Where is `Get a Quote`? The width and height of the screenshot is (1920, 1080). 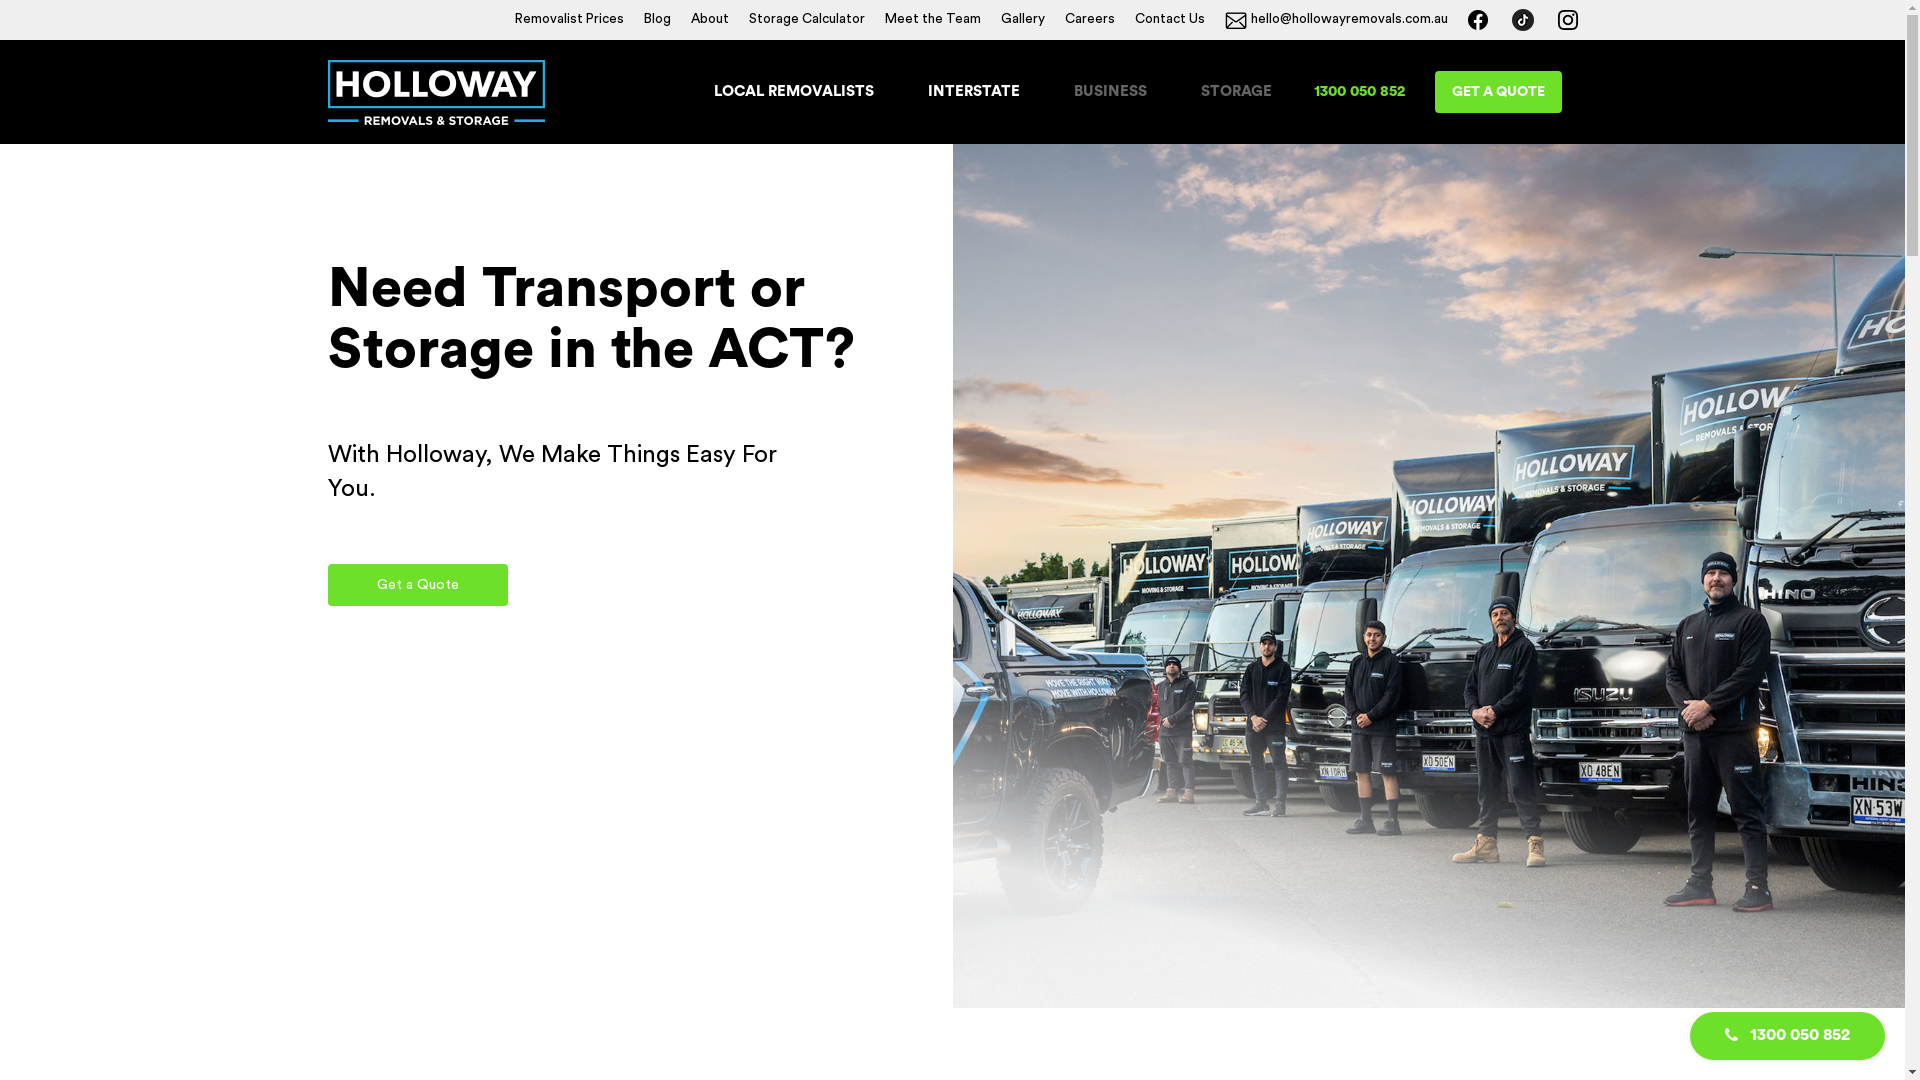
Get a Quote is located at coordinates (418, 585).